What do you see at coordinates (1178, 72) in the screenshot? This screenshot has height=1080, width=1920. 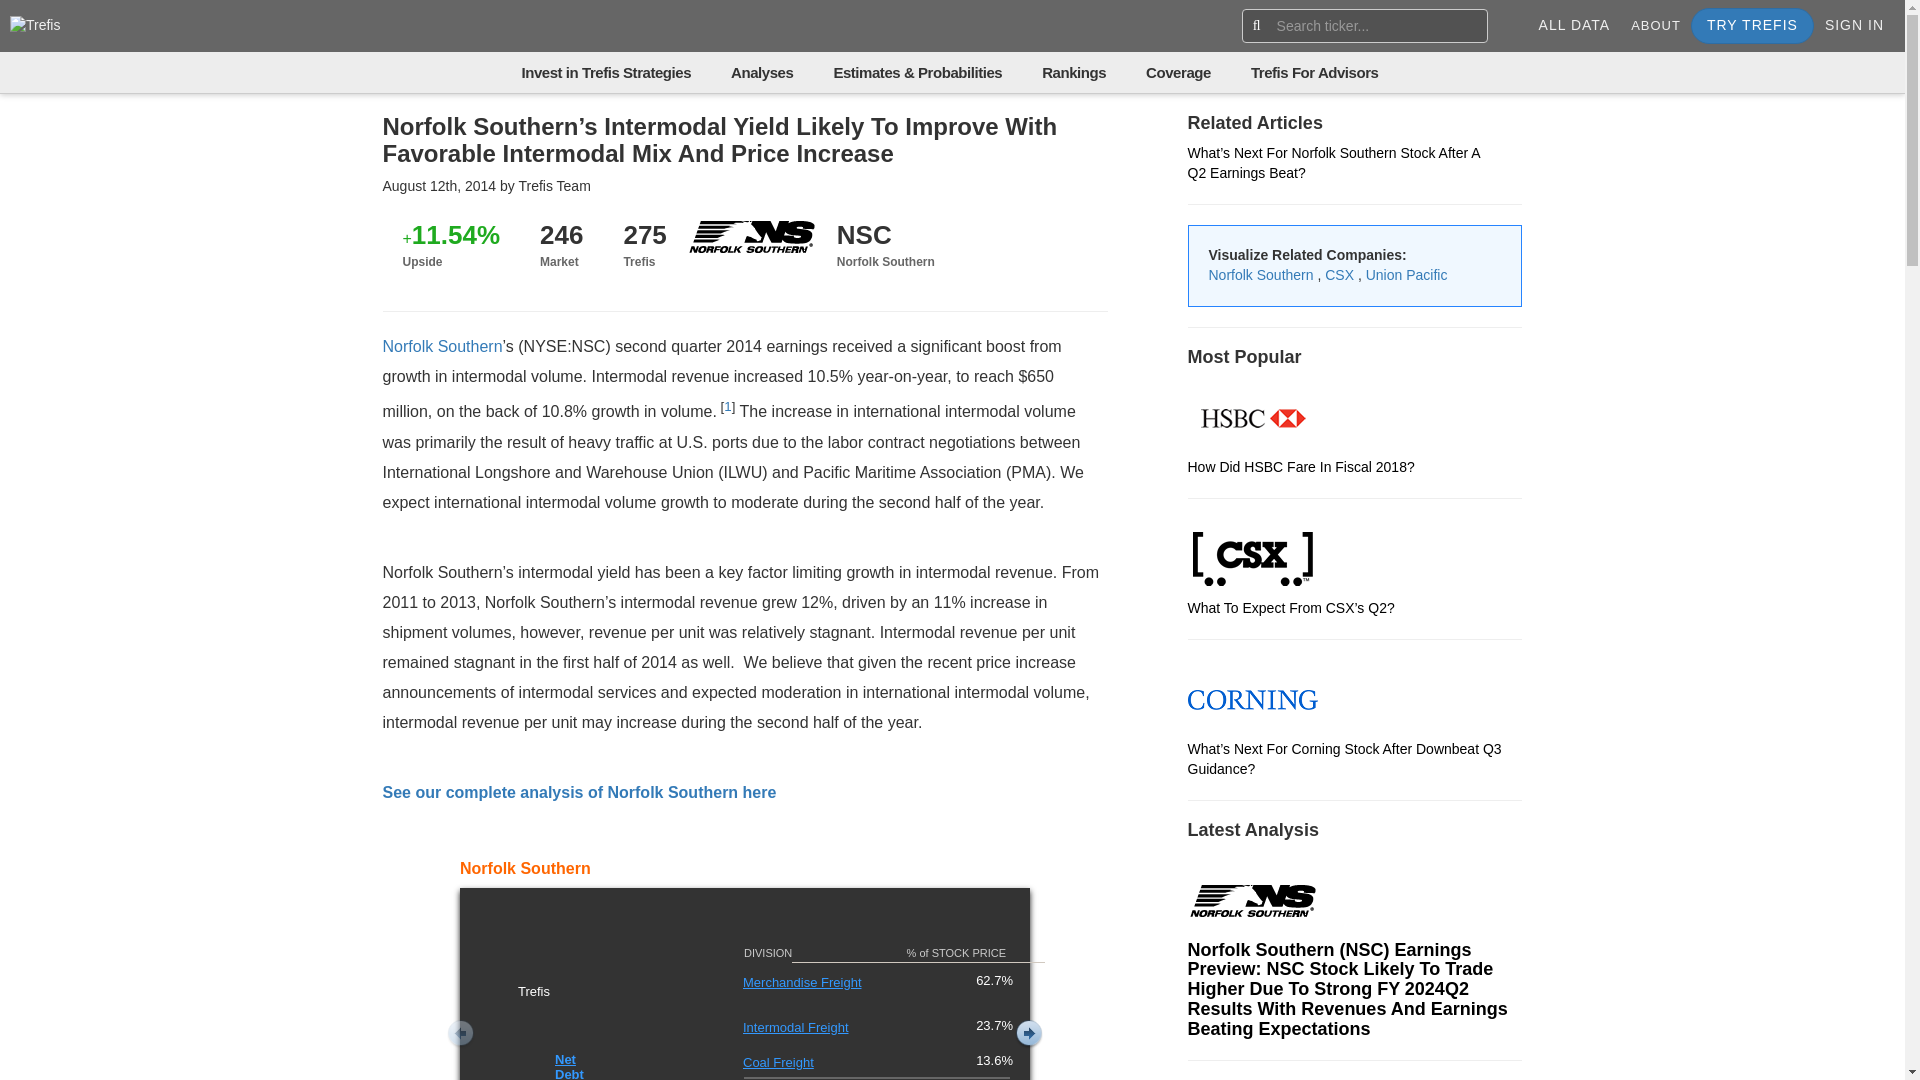 I see `Coverage` at bounding box center [1178, 72].